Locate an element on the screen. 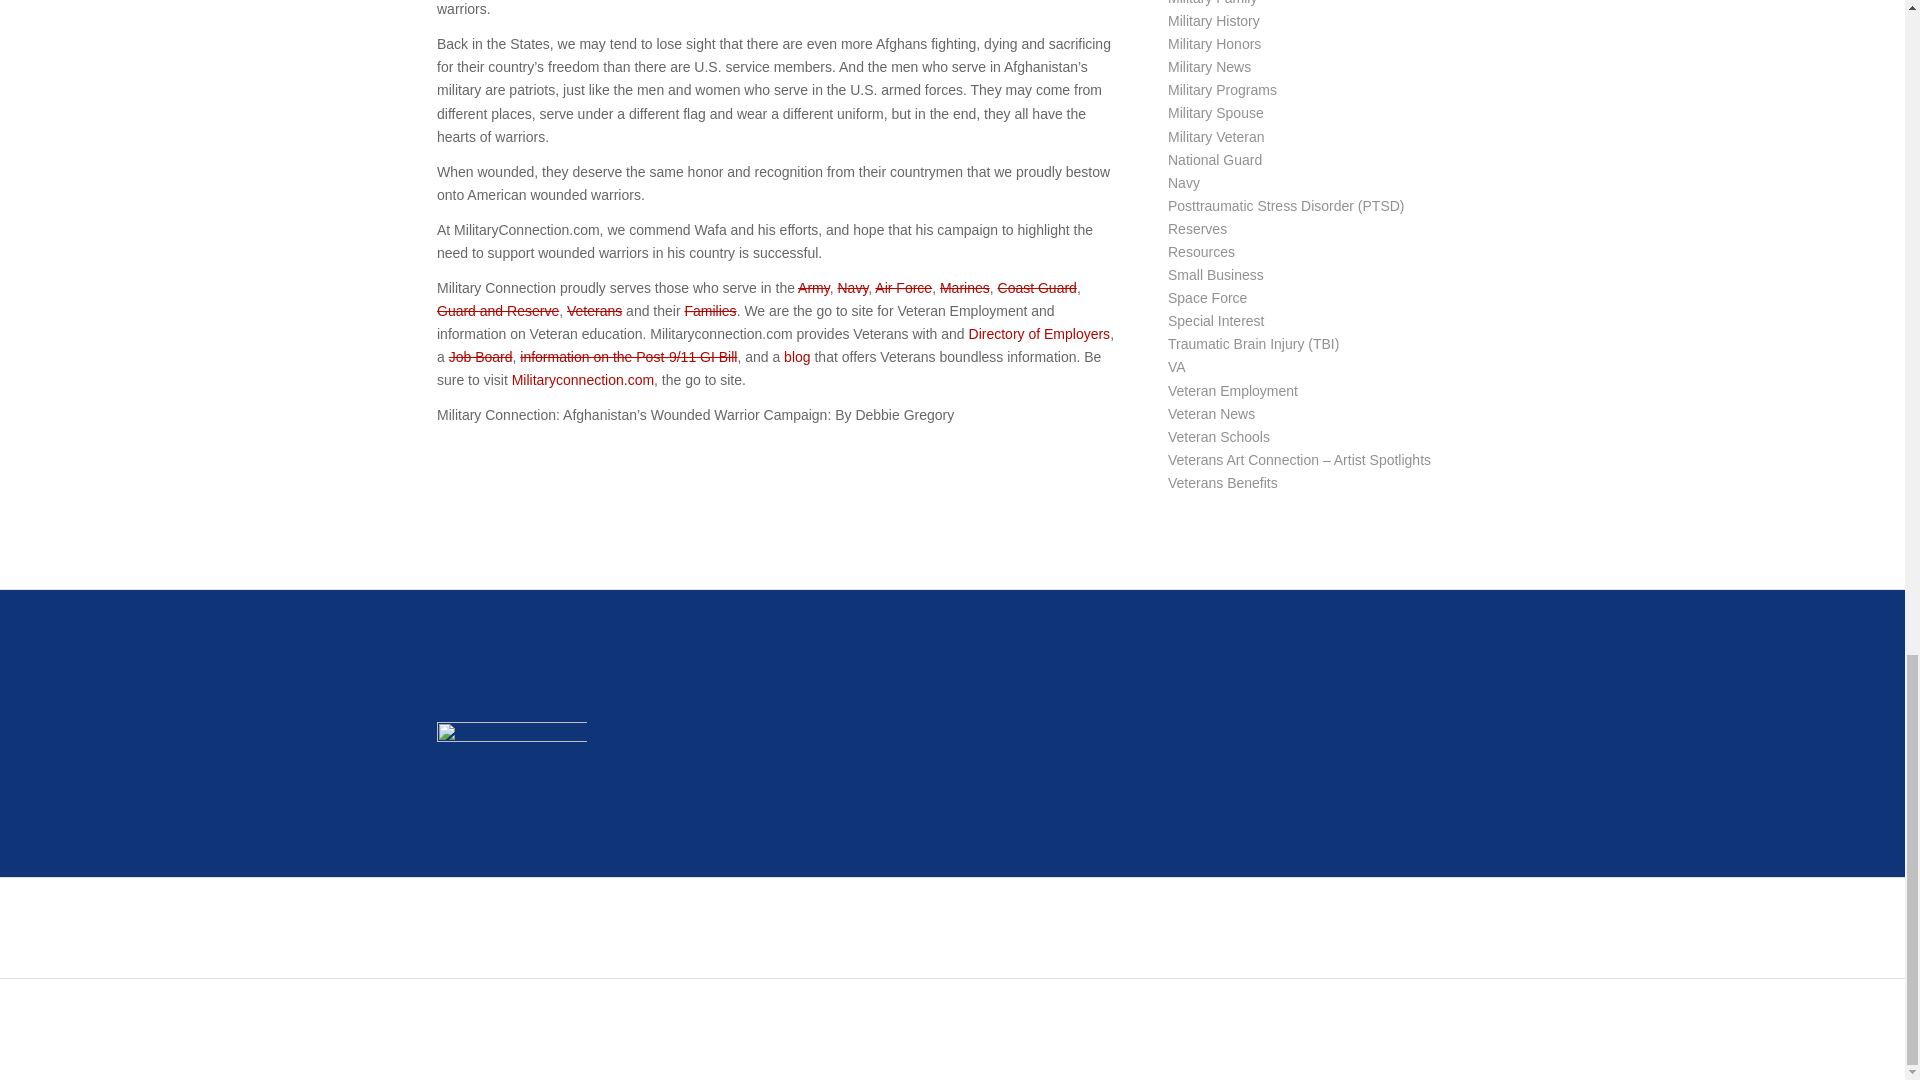 Image resolution: width=1920 pixels, height=1080 pixels. blog is located at coordinates (796, 356).